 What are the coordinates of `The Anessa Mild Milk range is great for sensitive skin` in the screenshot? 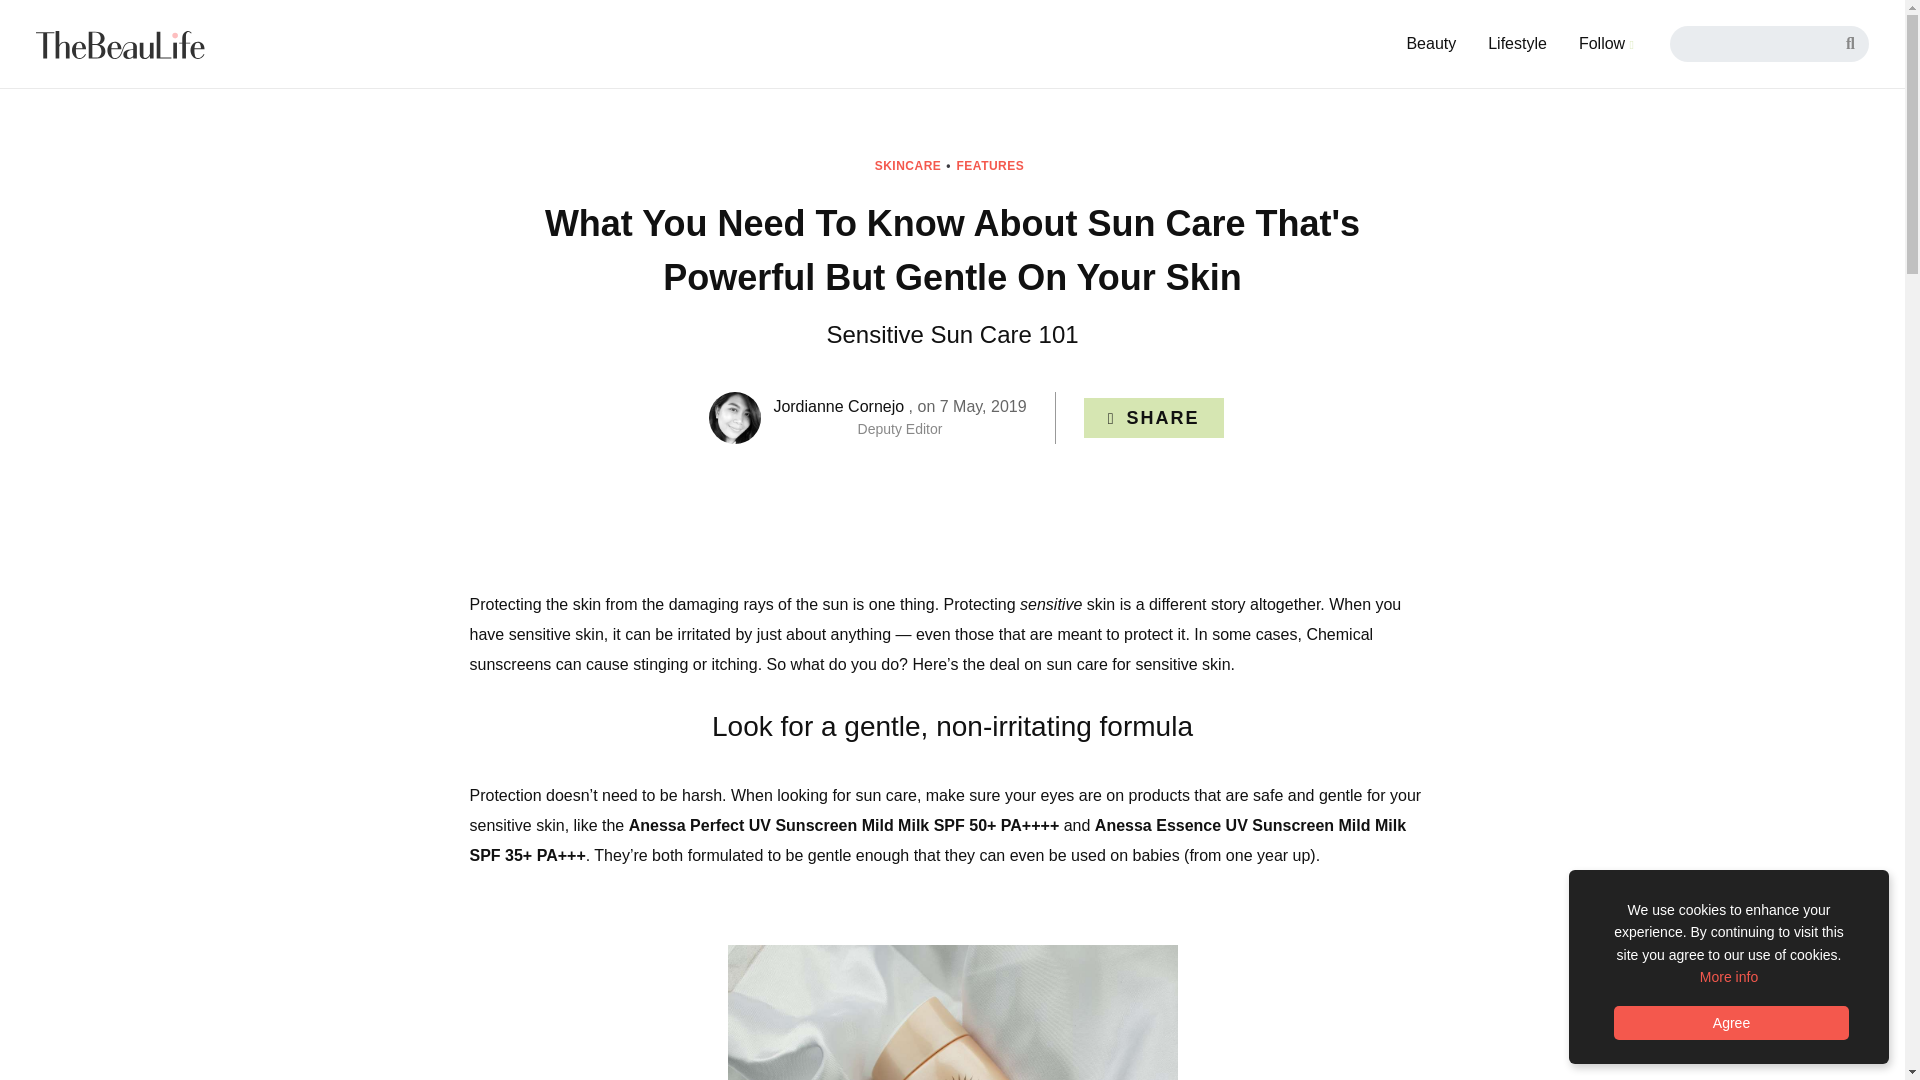 It's located at (952, 1012).